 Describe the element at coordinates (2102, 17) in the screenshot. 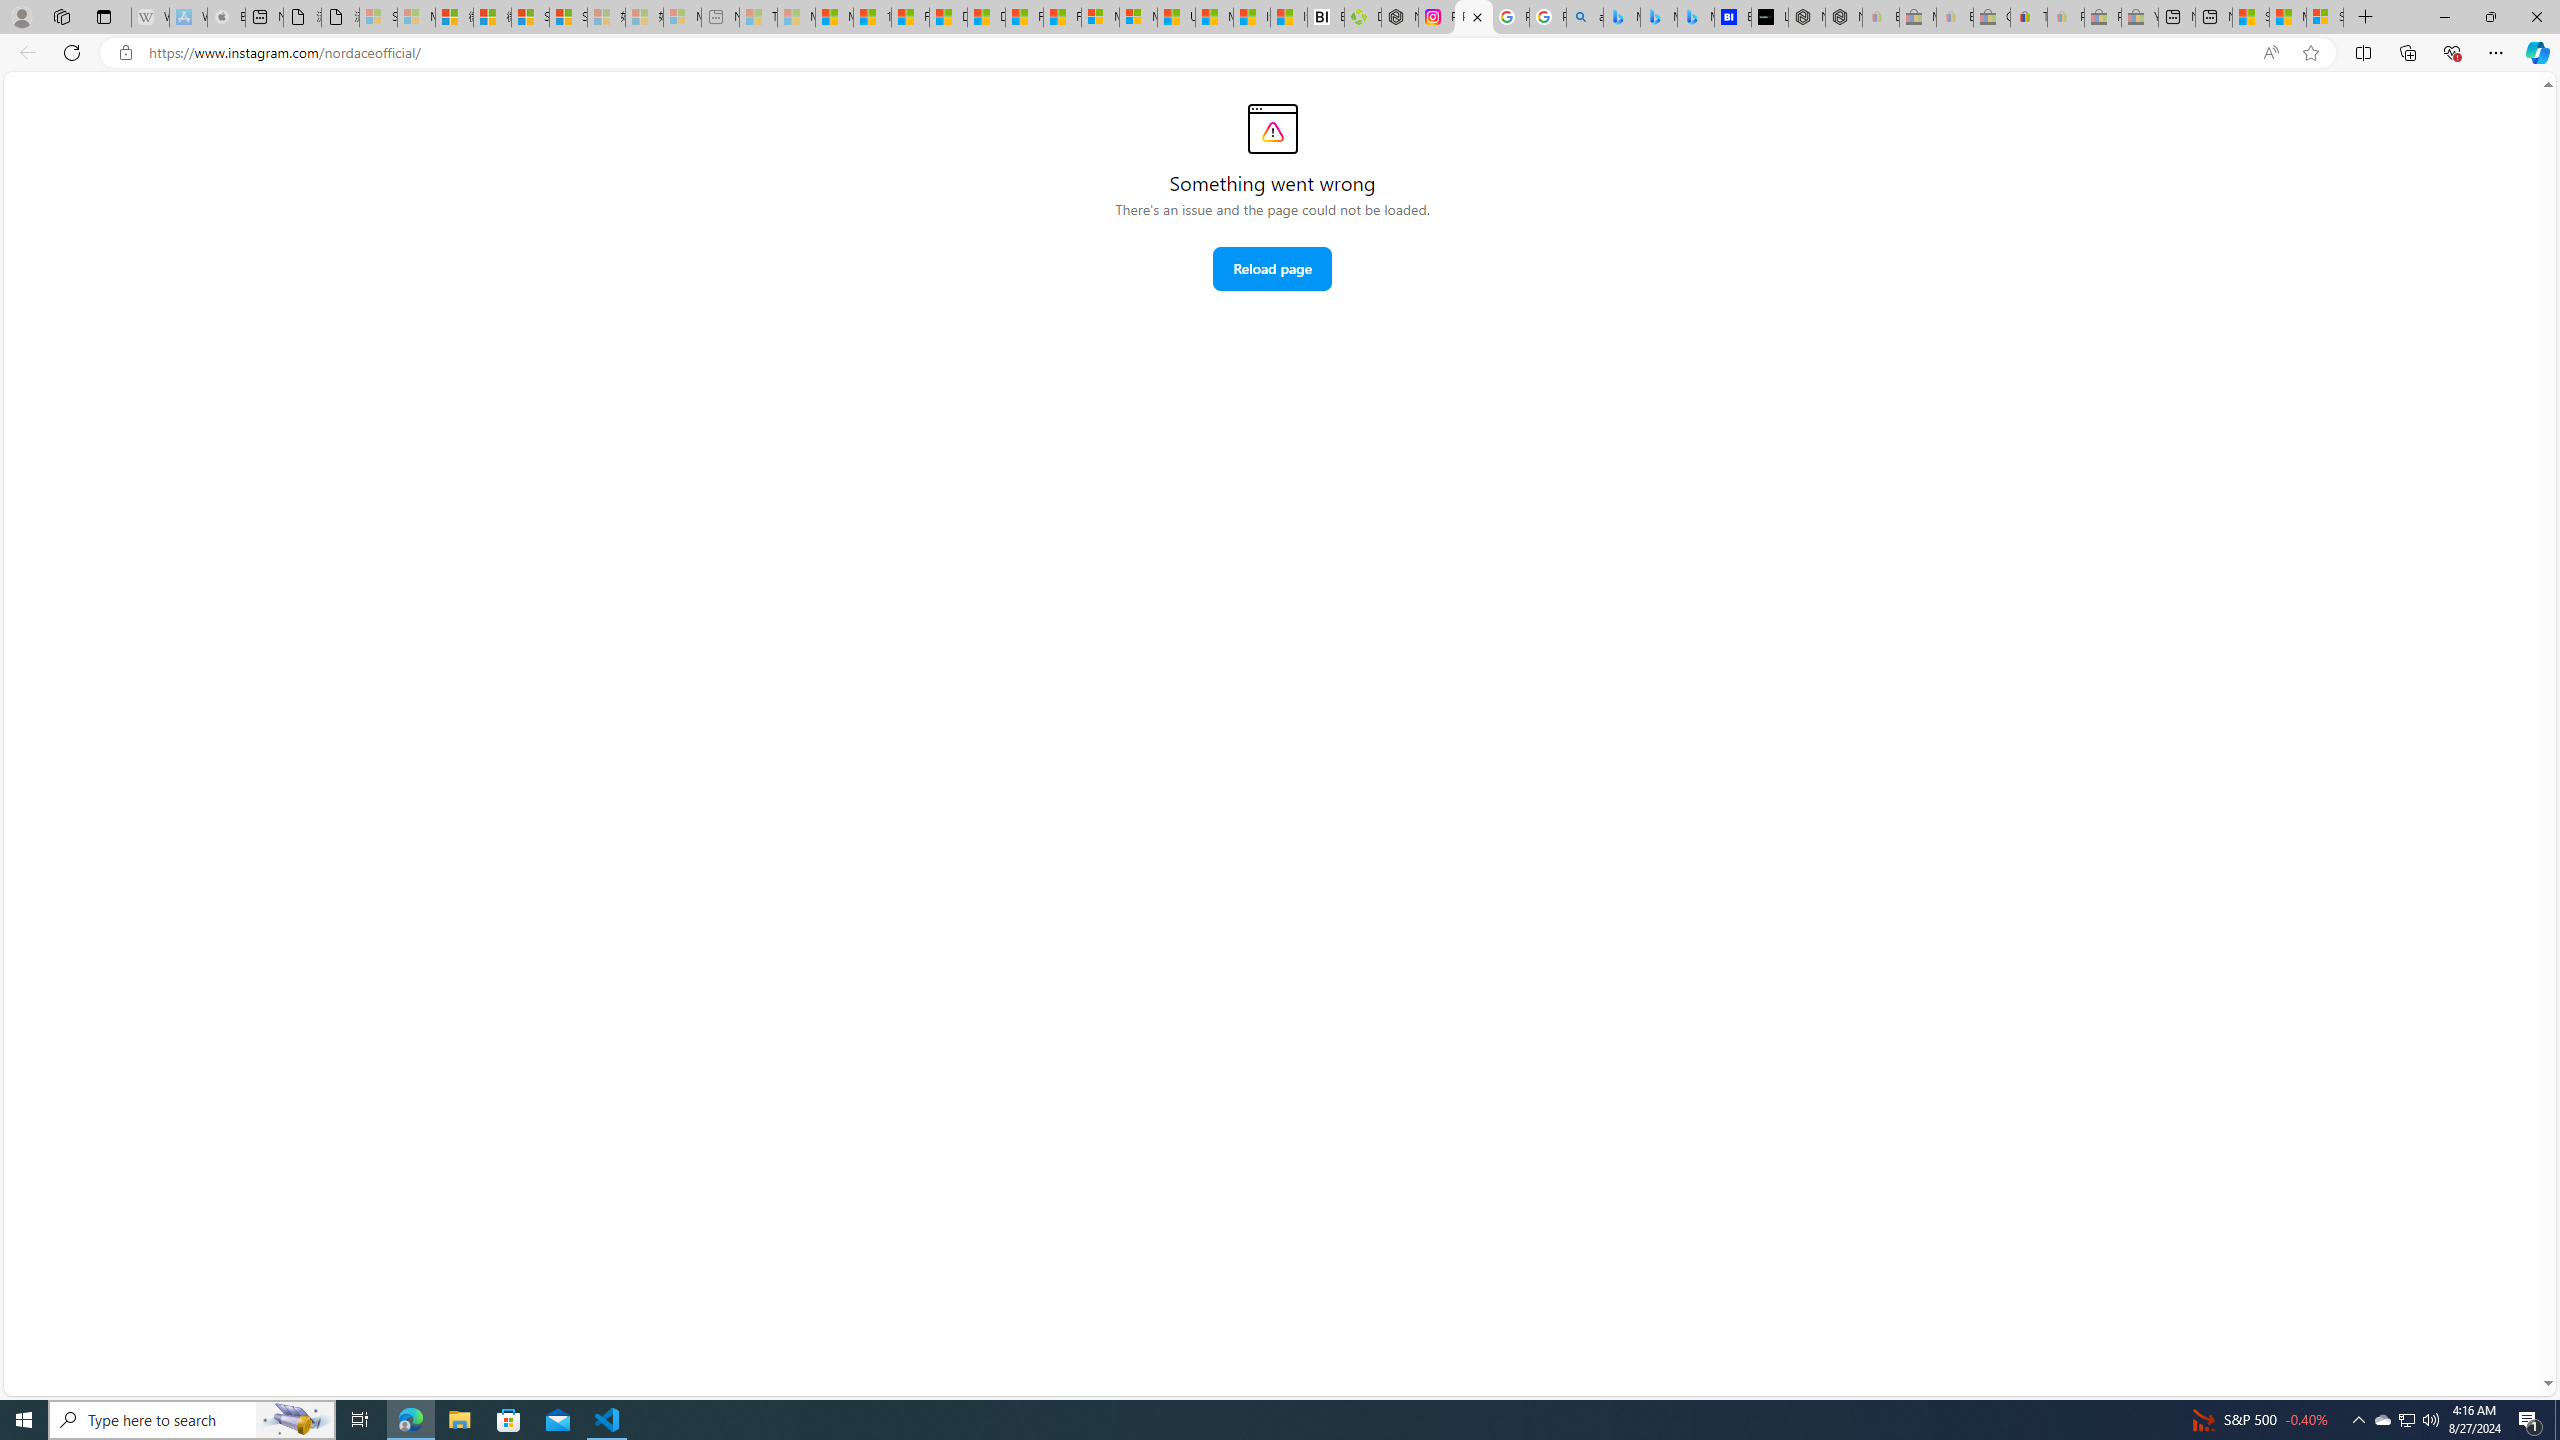

I see `Press Room - eBay Inc. - Sleeping` at that location.